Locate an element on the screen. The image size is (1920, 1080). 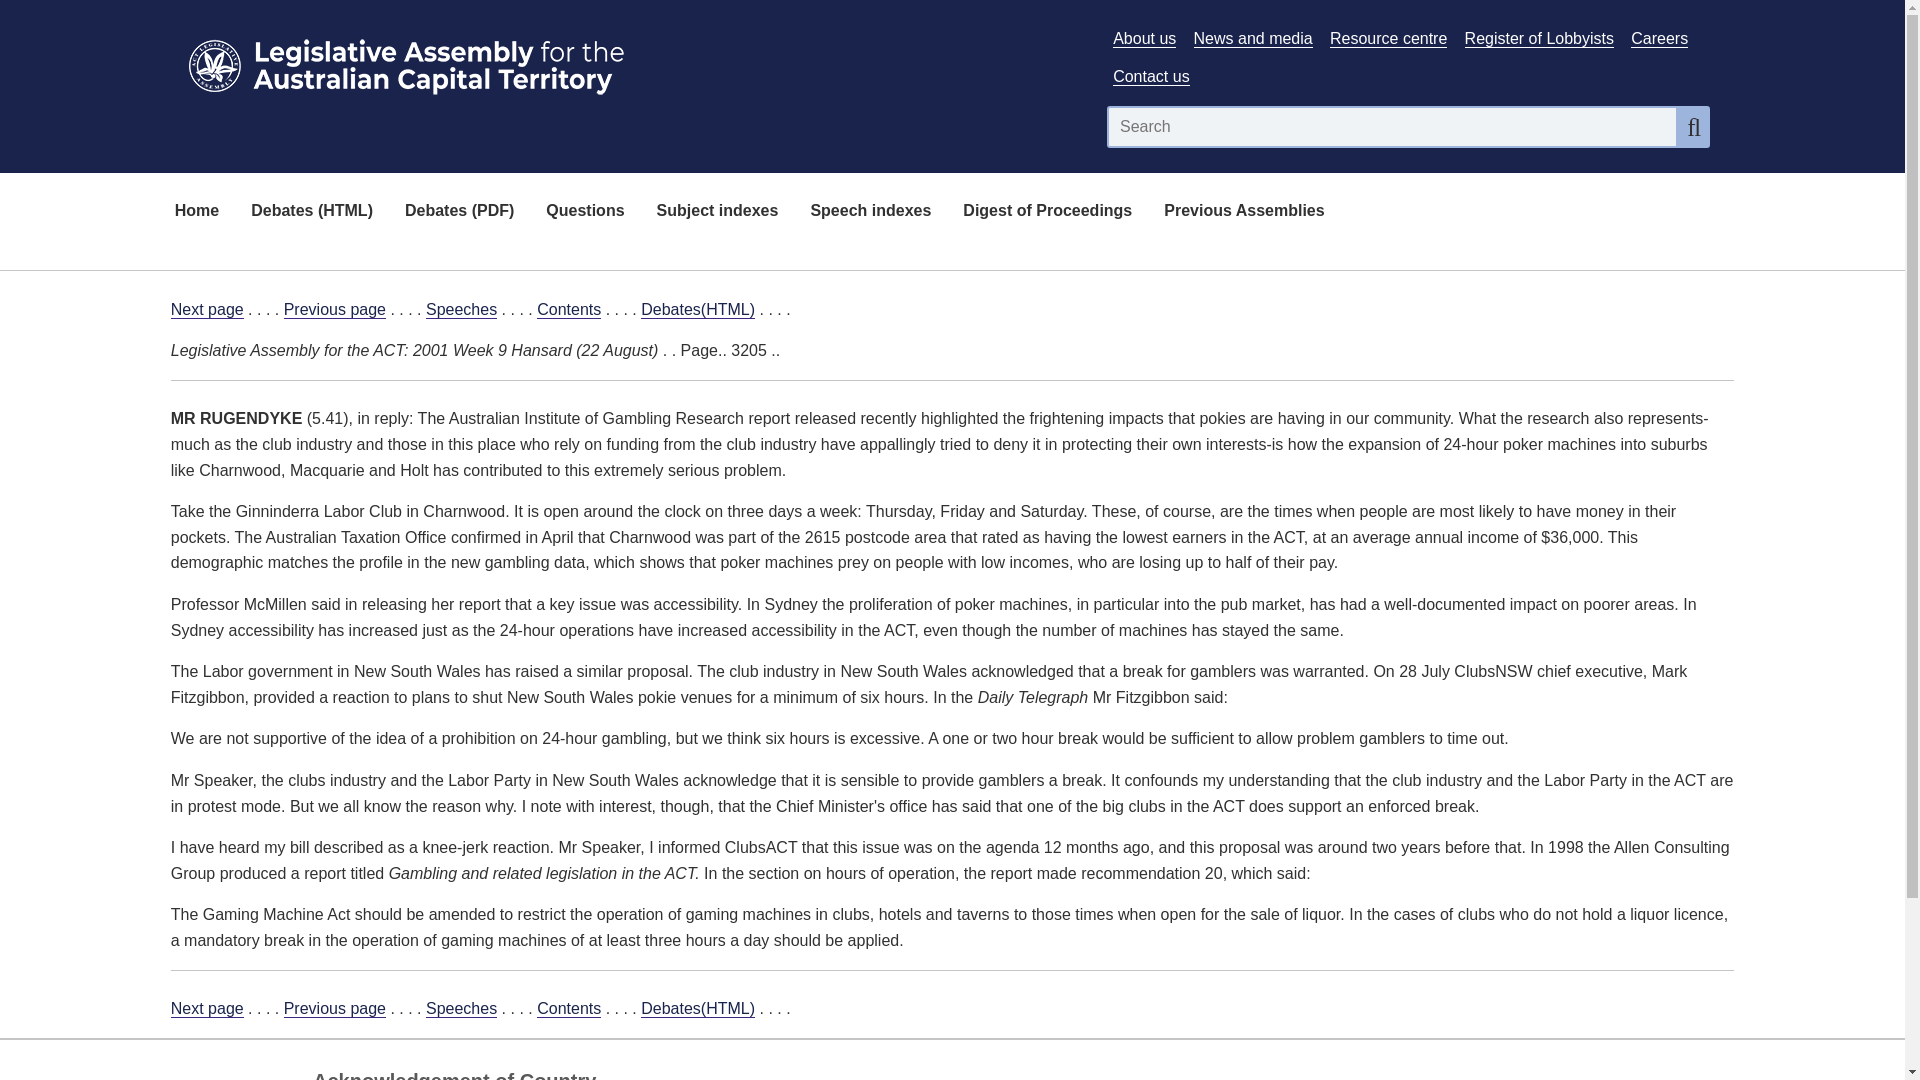
Link to News and media is located at coordinates (1254, 38).